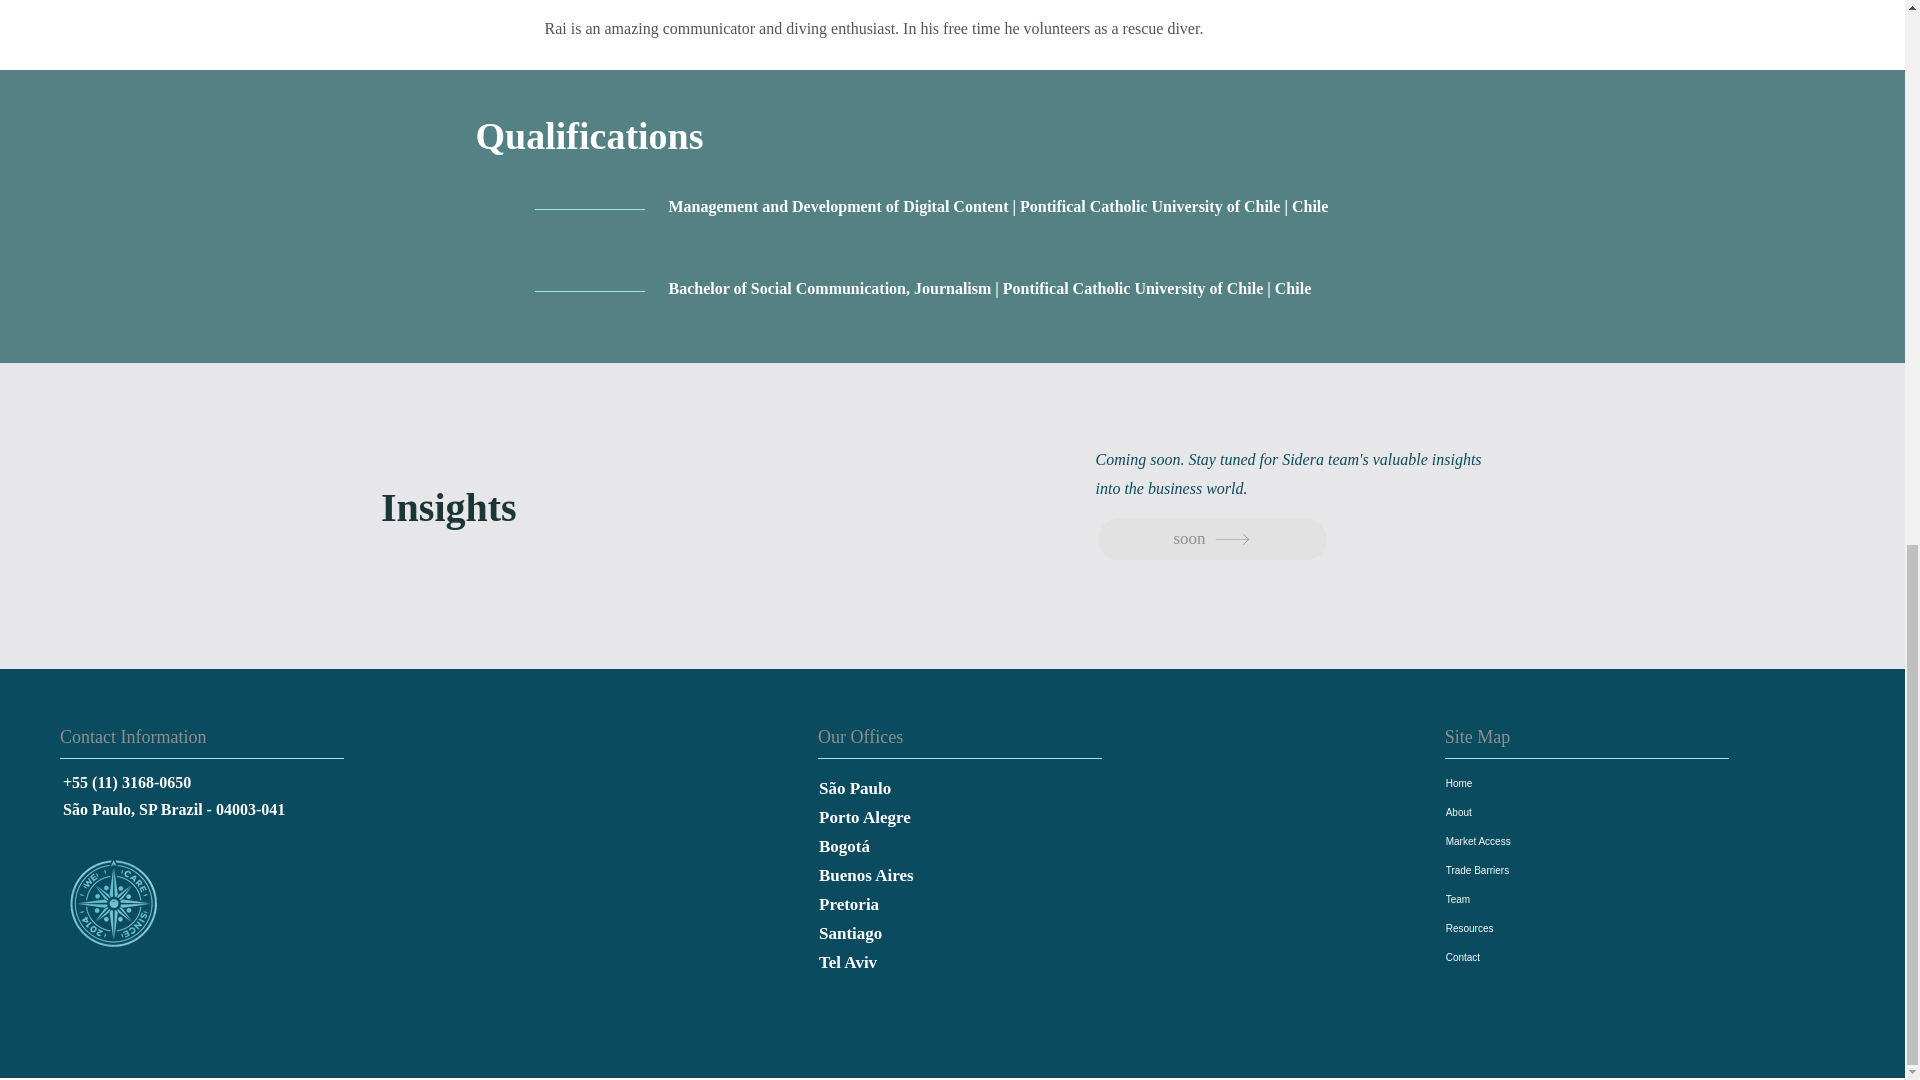 The height and width of the screenshot is (1080, 1920). I want to click on Pretoria, so click(928, 904).